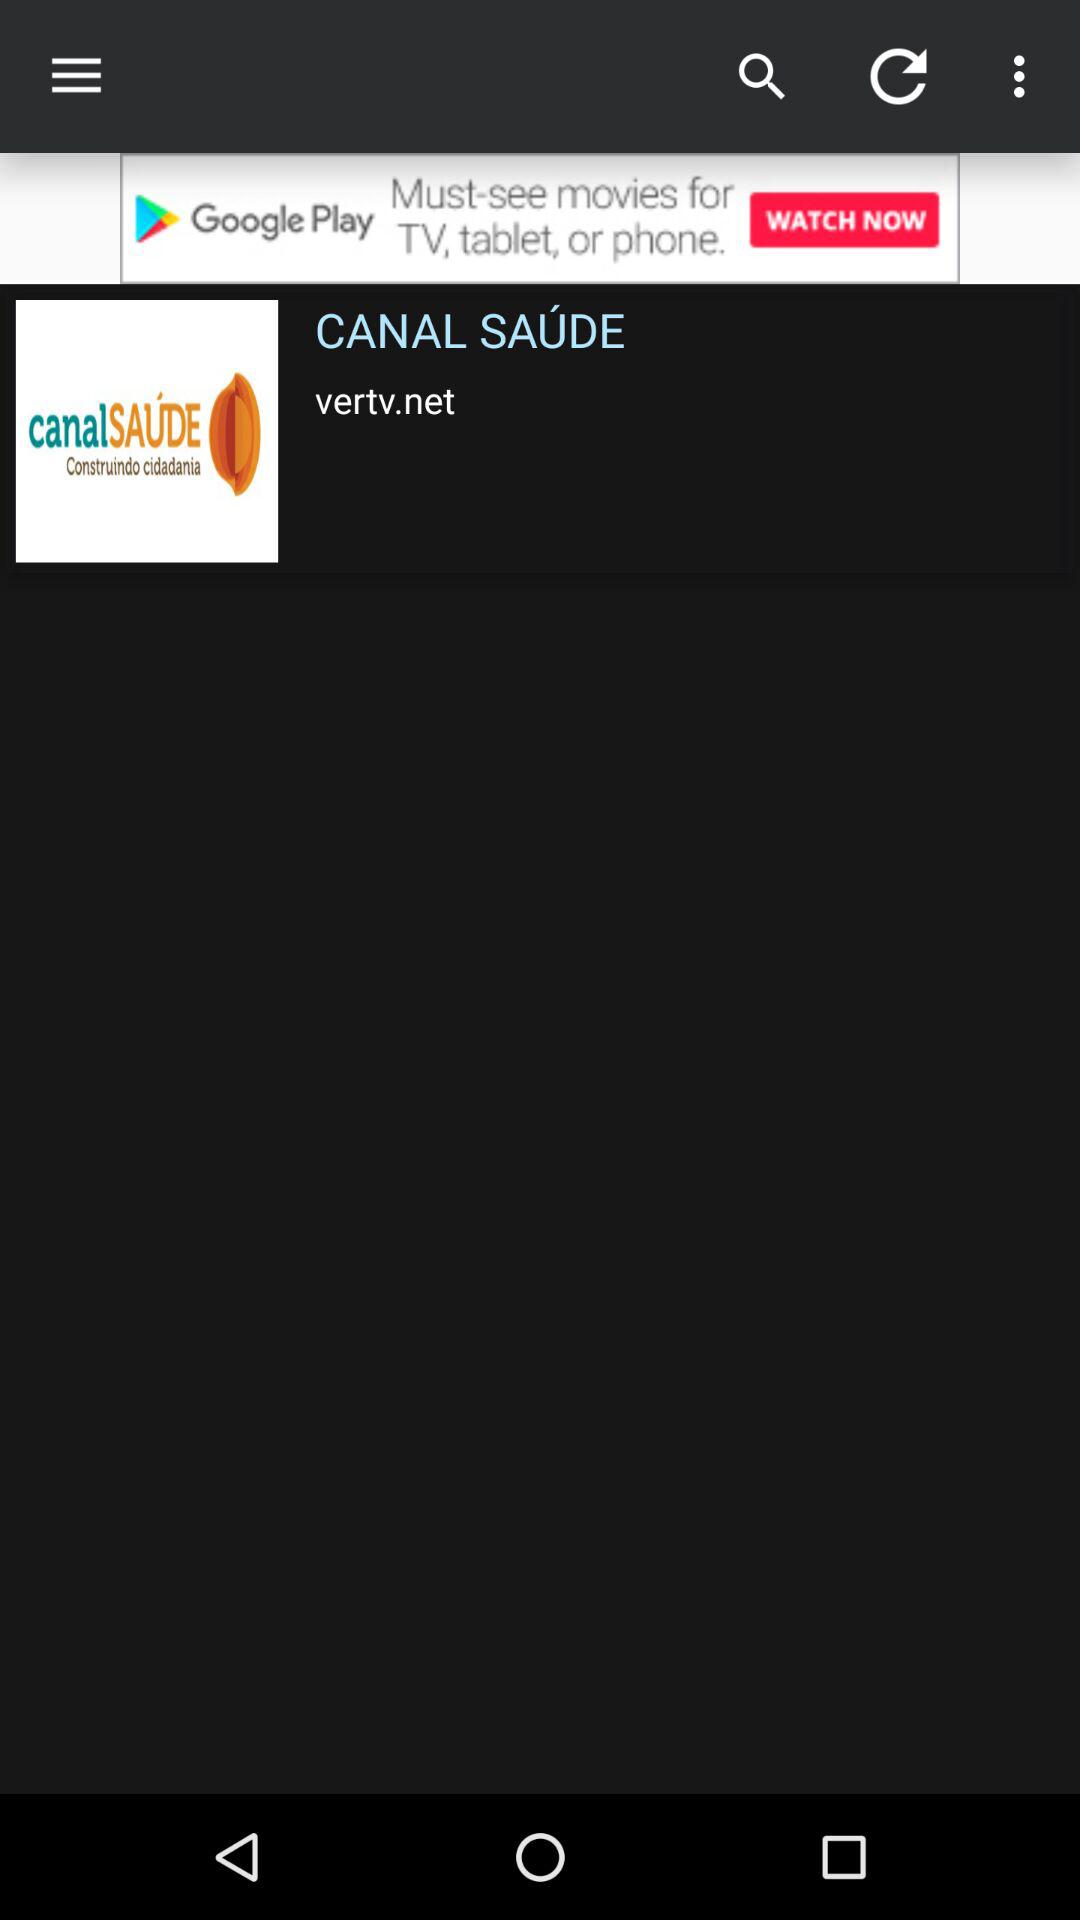  What do you see at coordinates (540, 218) in the screenshot?
I see `advertisement` at bounding box center [540, 218].